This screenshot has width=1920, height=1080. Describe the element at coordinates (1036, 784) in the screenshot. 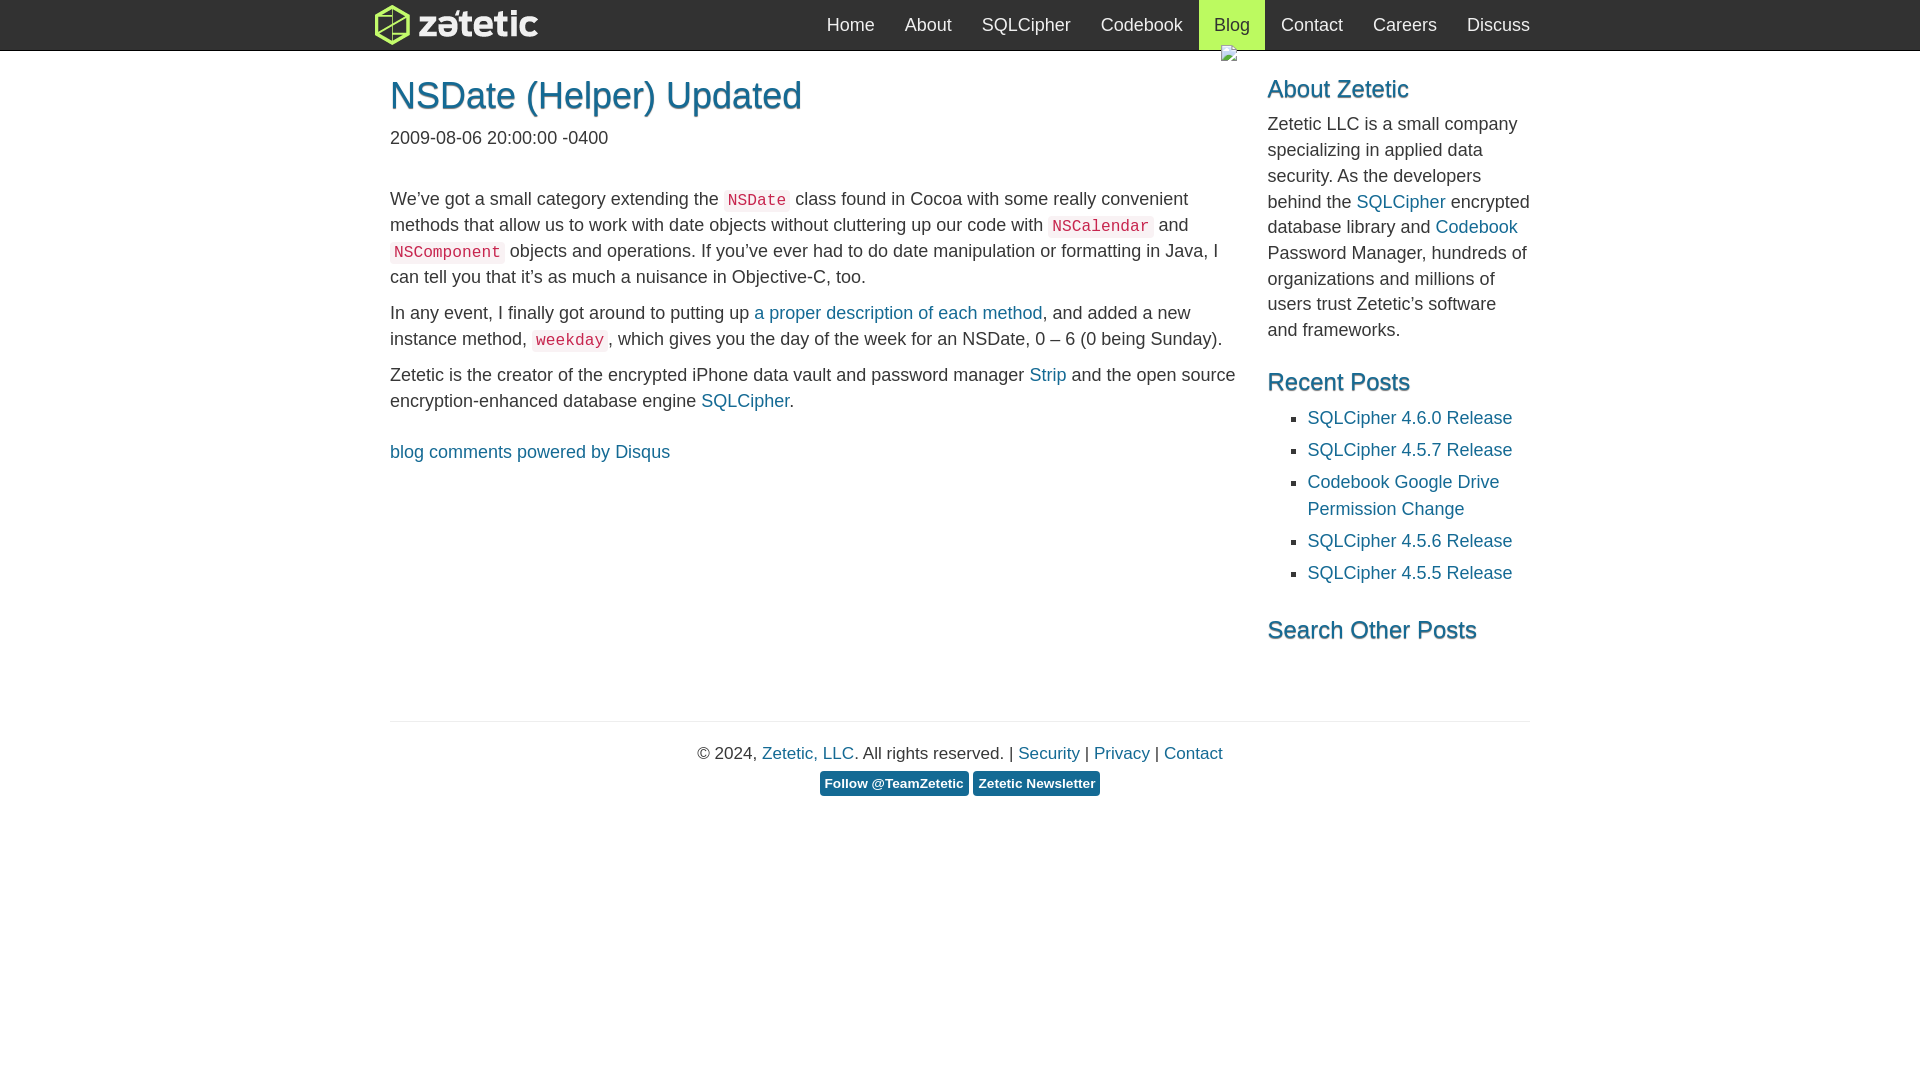

I see `Zetetic Newsletter` at that location.